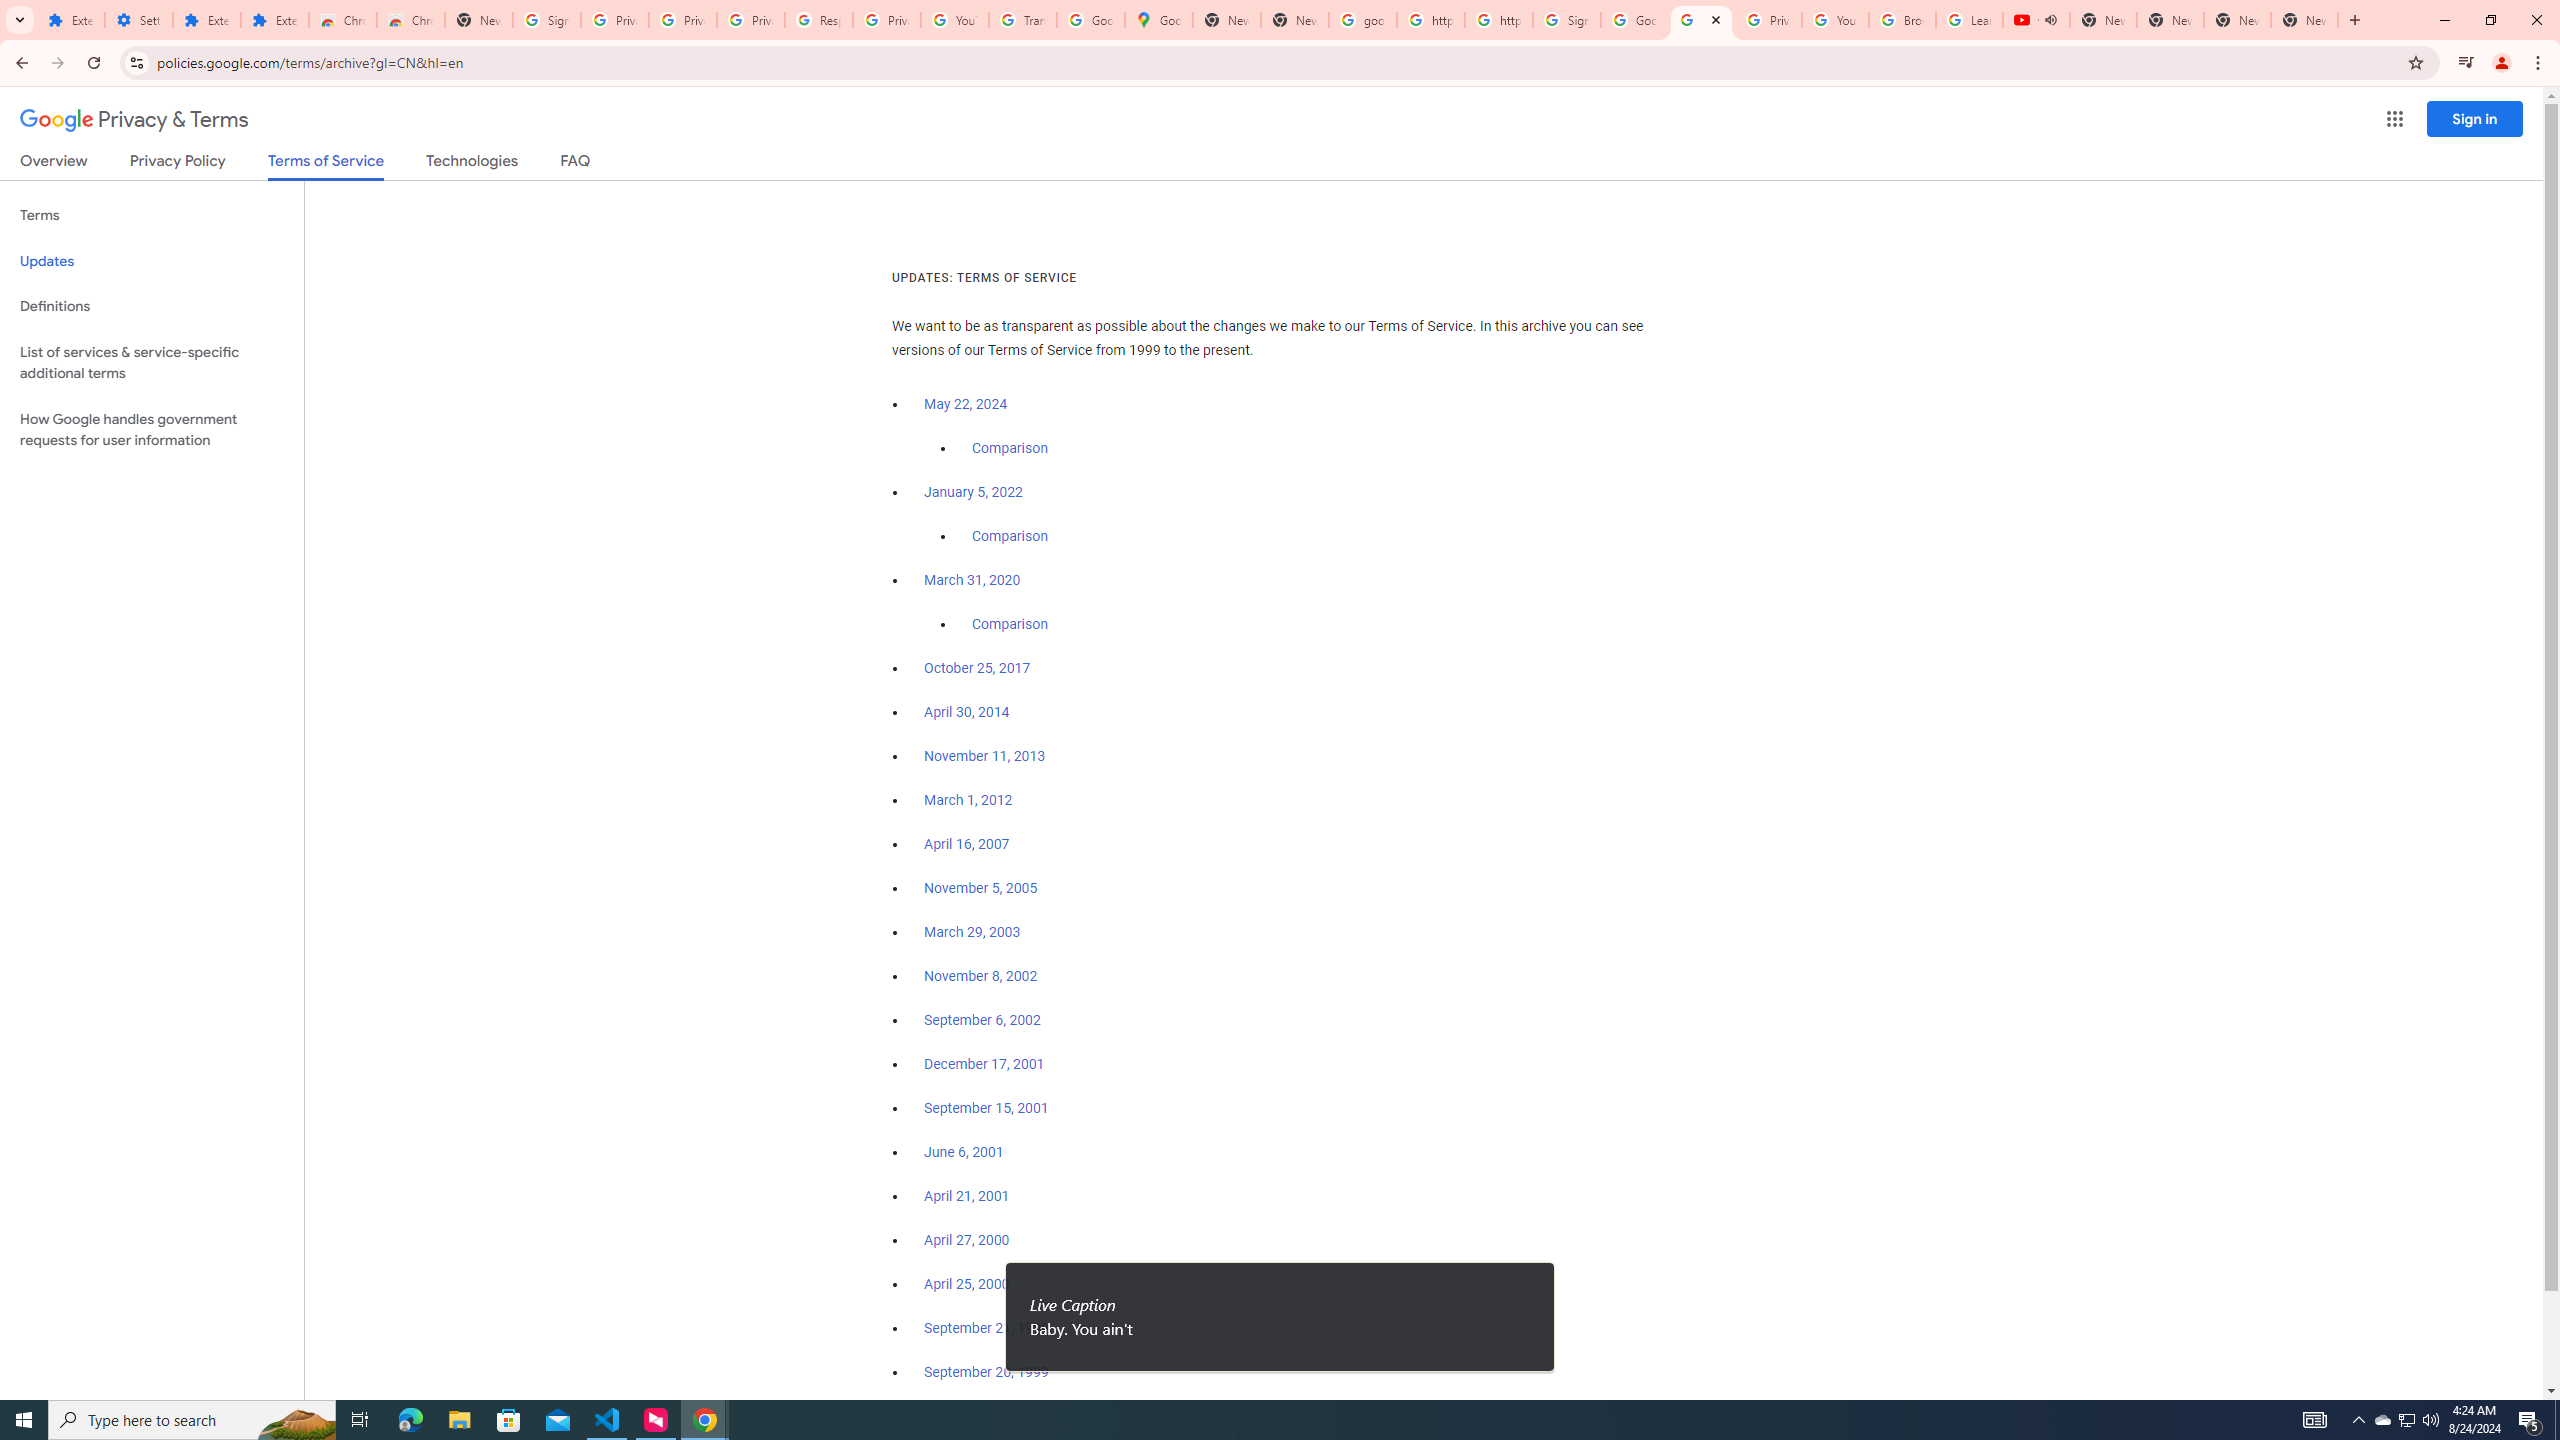  Describe the element at coordinates (968, 1284) in the screenshot. I see `April 25, 2000` at that location.